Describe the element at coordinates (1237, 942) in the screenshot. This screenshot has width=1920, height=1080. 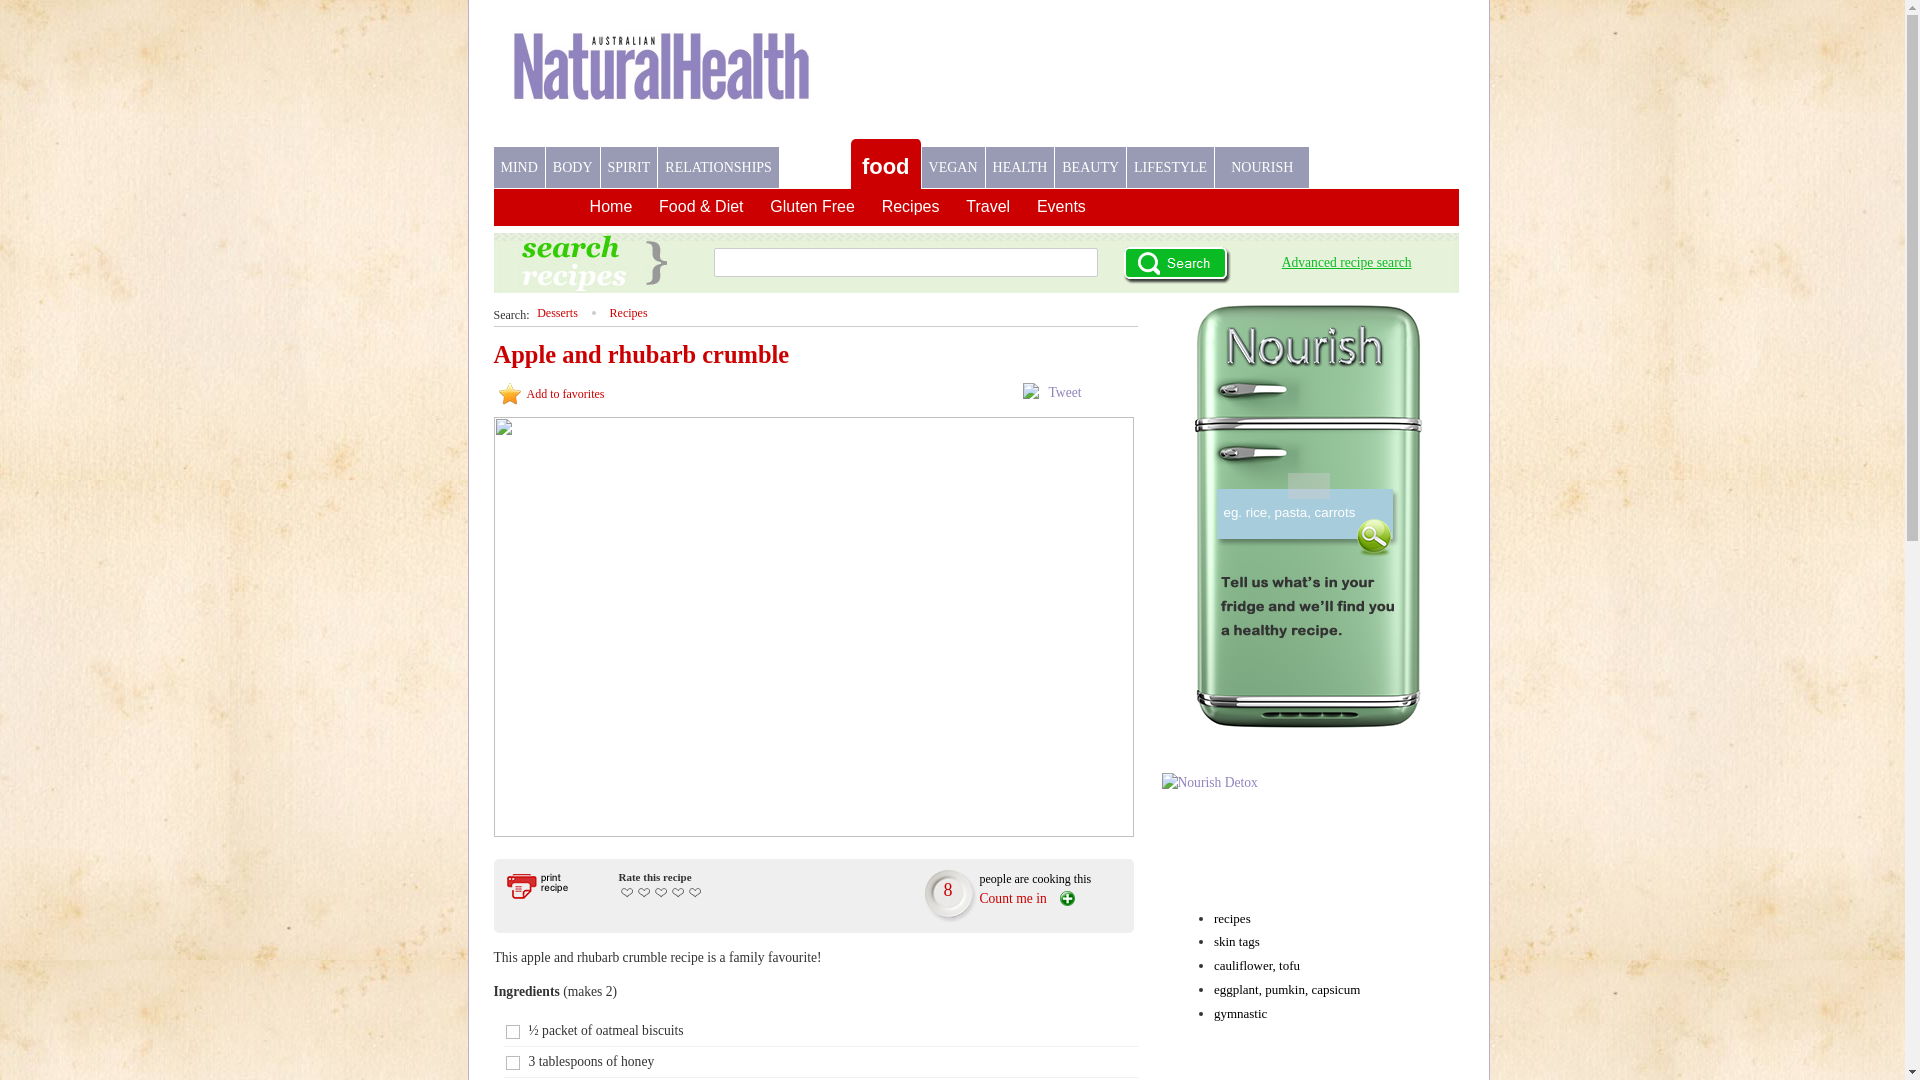
I see `skin tags` at that location.